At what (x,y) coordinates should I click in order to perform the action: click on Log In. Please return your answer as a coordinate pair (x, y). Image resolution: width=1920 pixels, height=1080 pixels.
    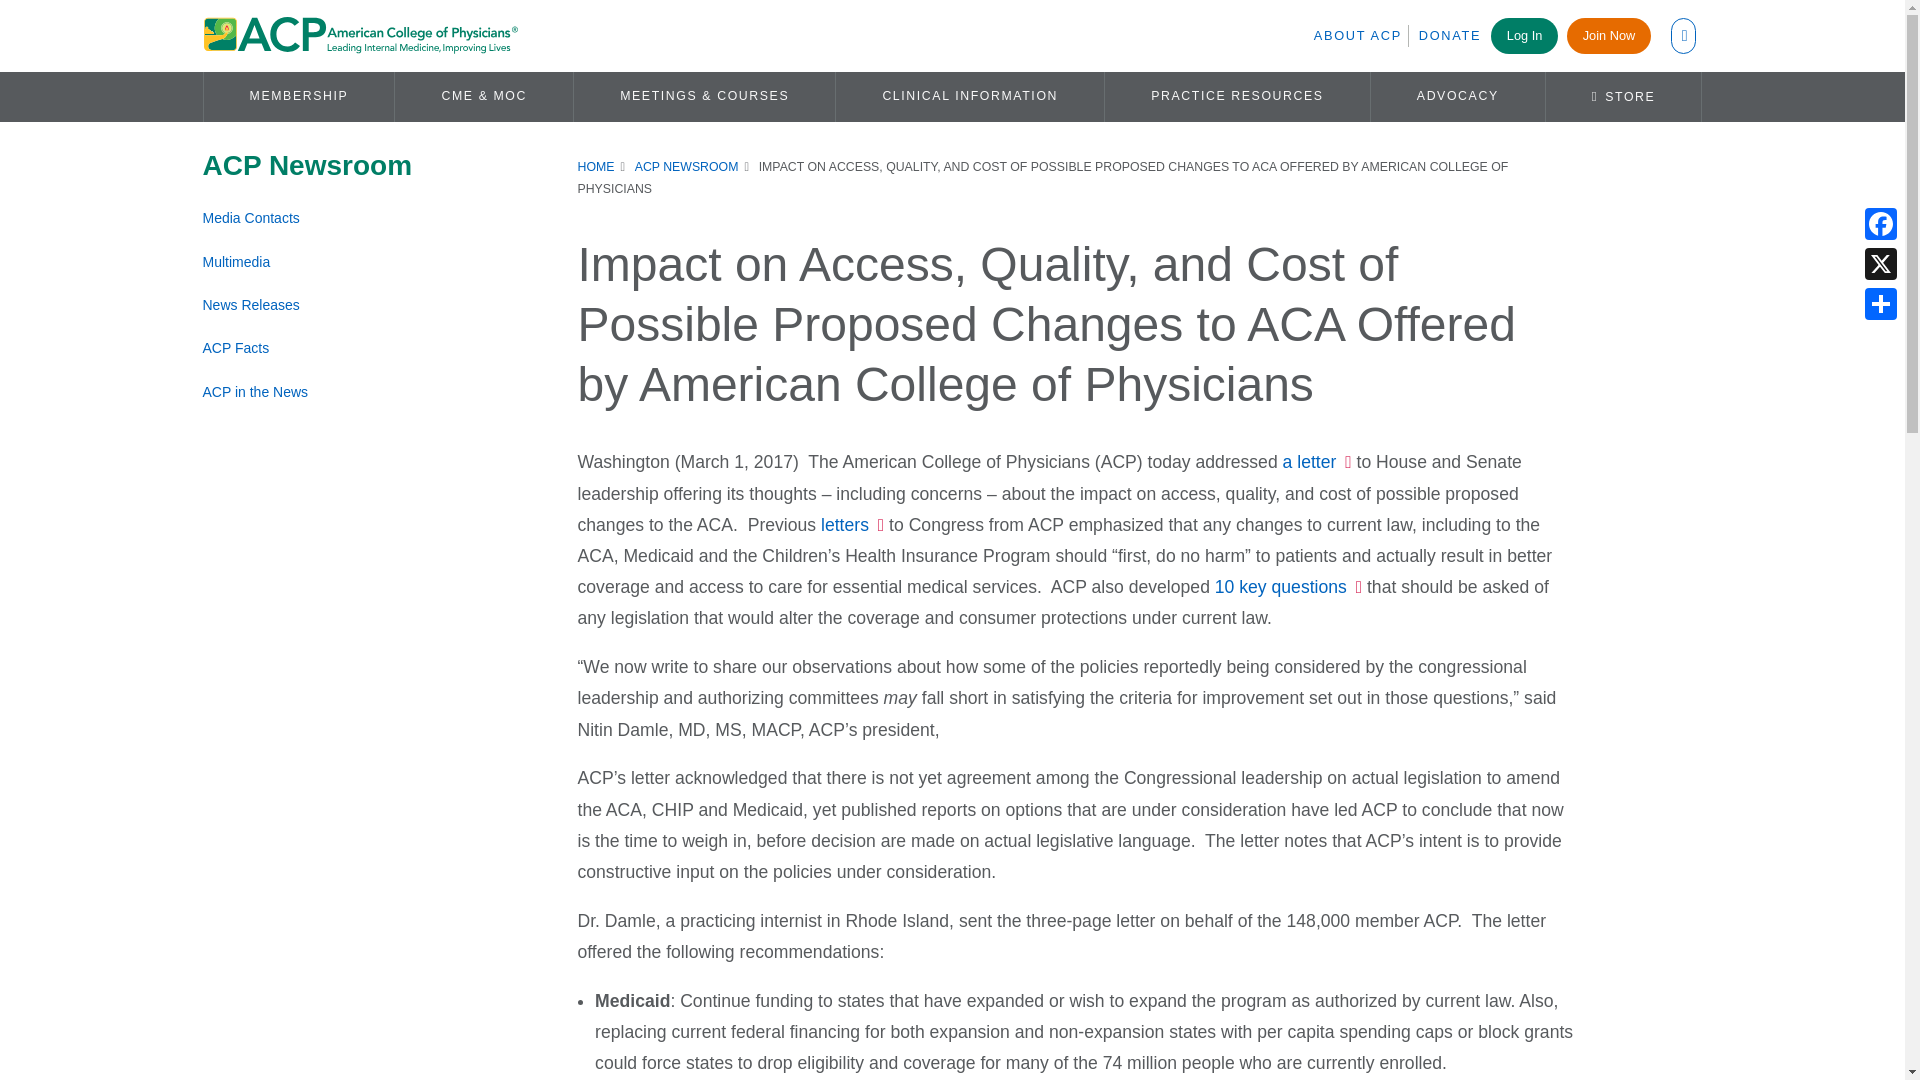
    Looking at the image, I should click on (1525, 35).